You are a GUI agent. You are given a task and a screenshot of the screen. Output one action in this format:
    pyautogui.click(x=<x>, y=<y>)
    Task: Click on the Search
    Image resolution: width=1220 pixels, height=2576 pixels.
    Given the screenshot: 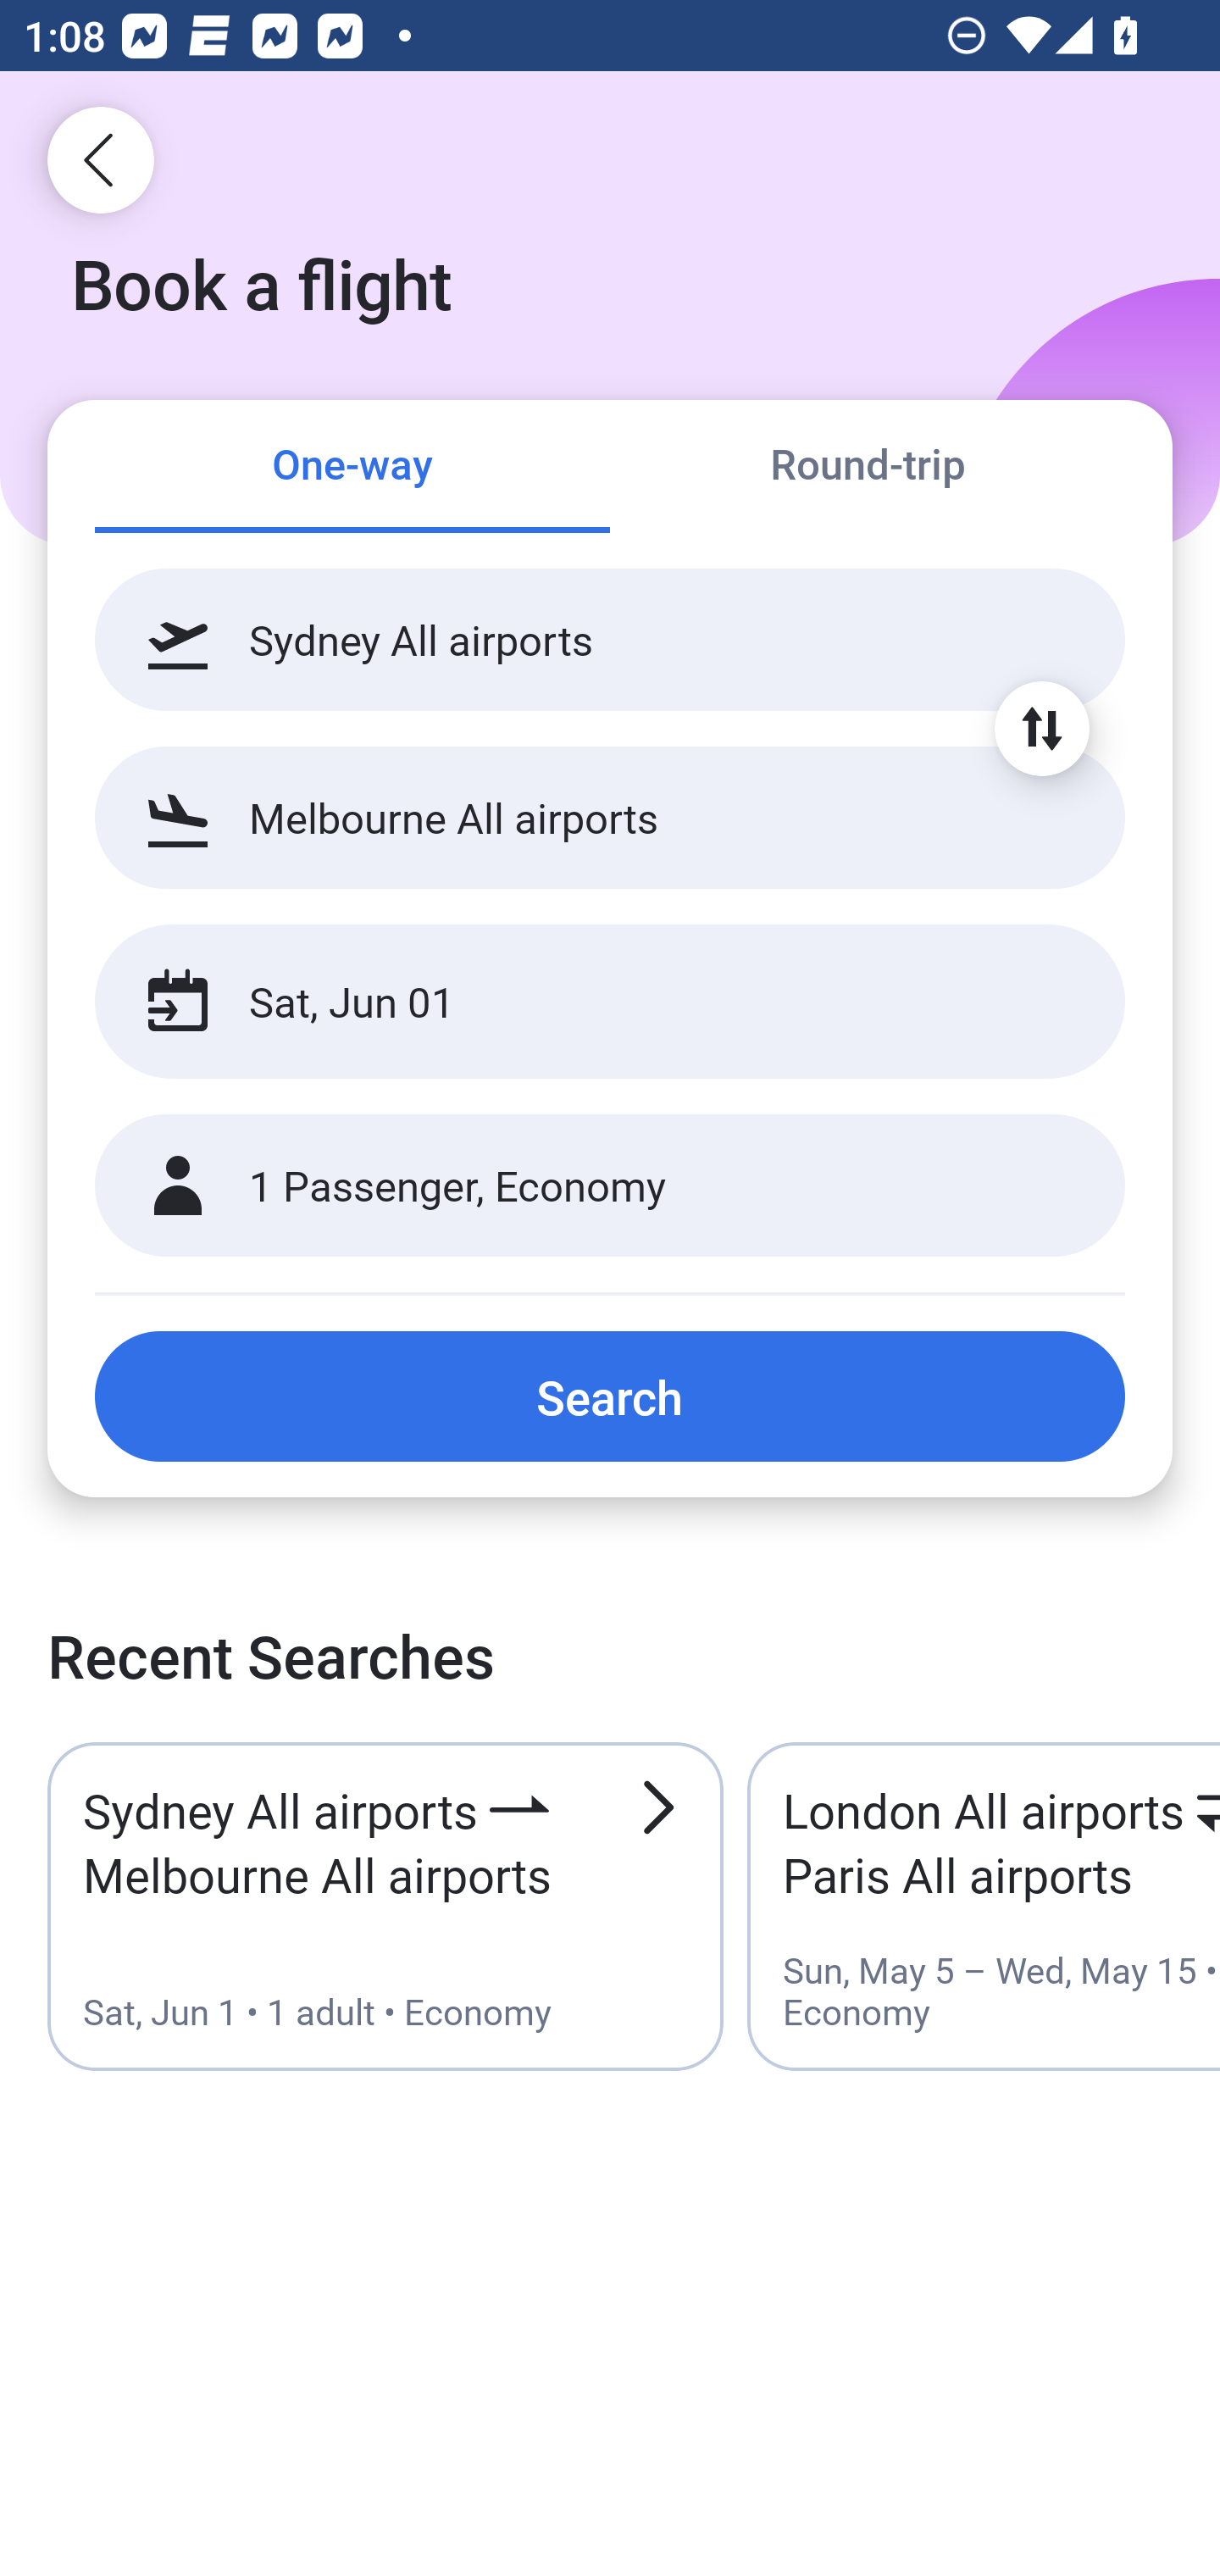 What is the action you would take?
    pyautogui.click(x=610, y=1396)
    